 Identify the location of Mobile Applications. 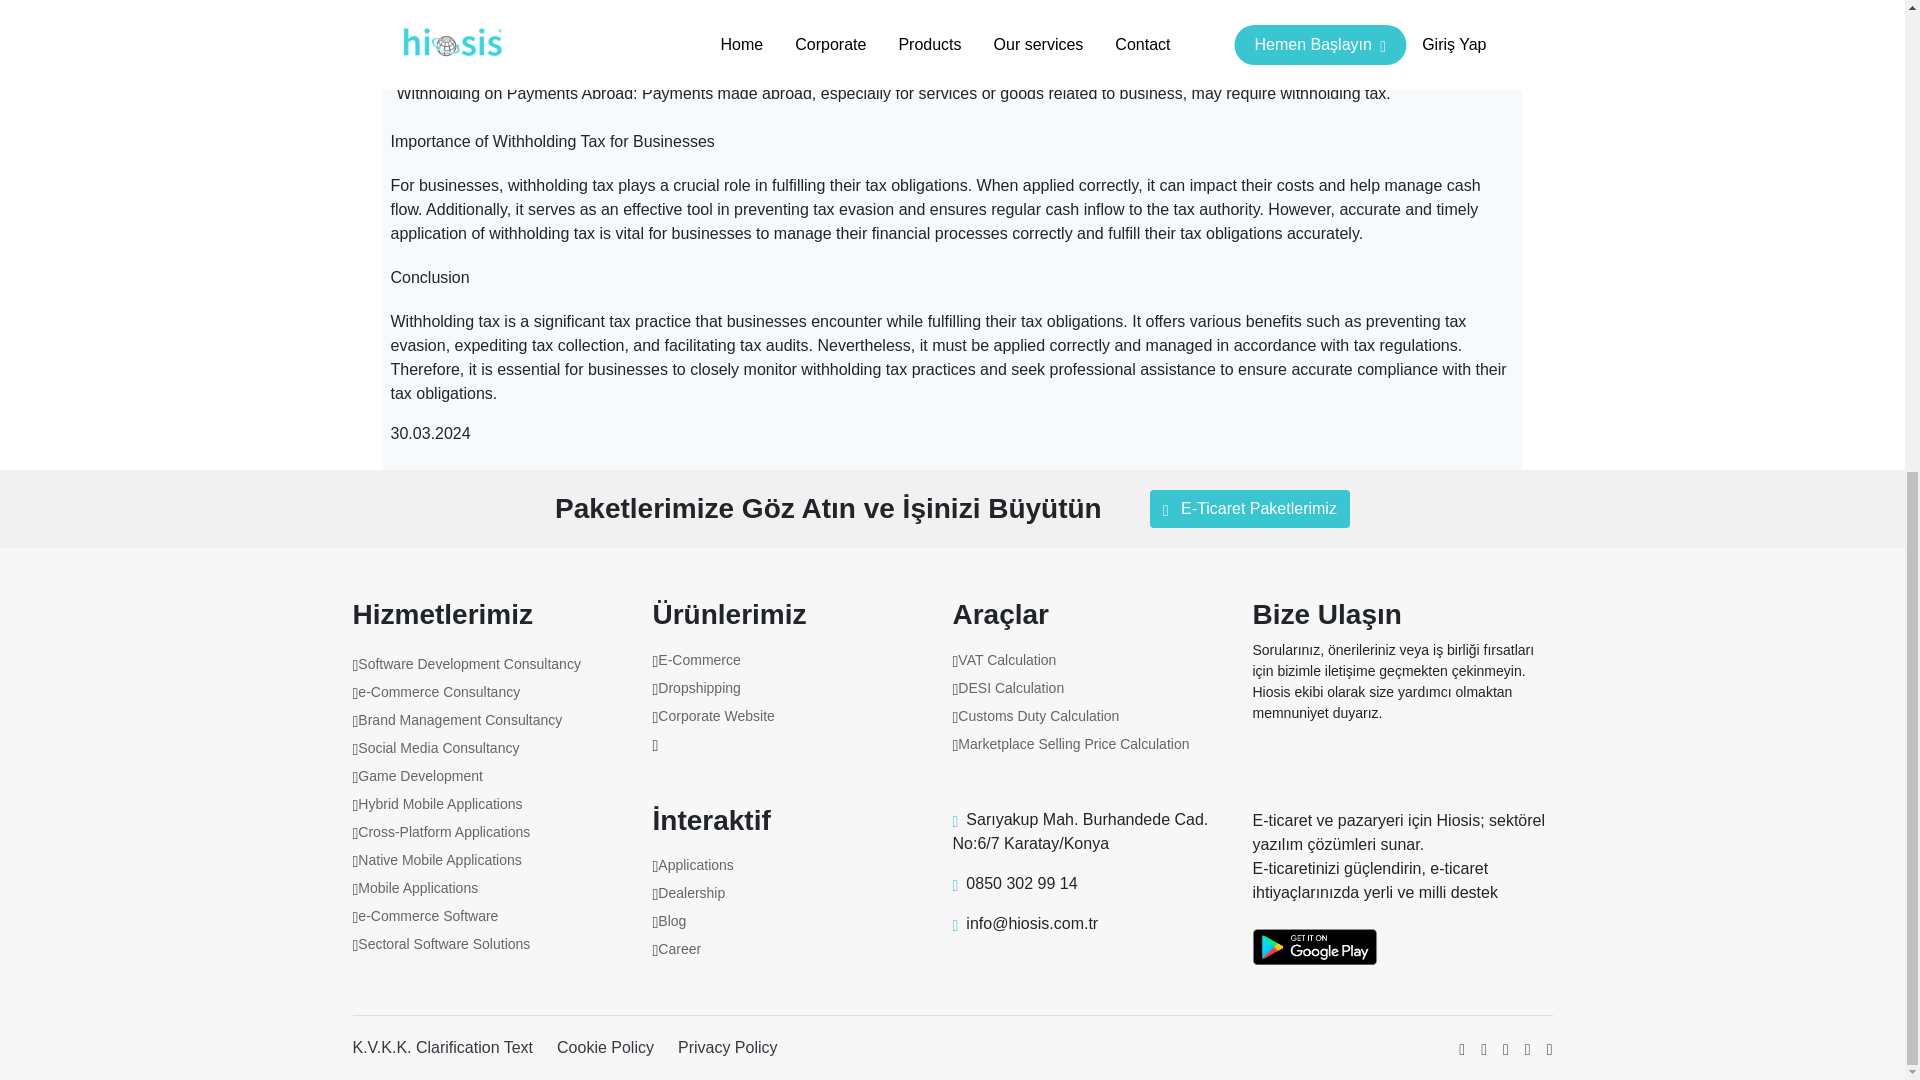
(418, 888).